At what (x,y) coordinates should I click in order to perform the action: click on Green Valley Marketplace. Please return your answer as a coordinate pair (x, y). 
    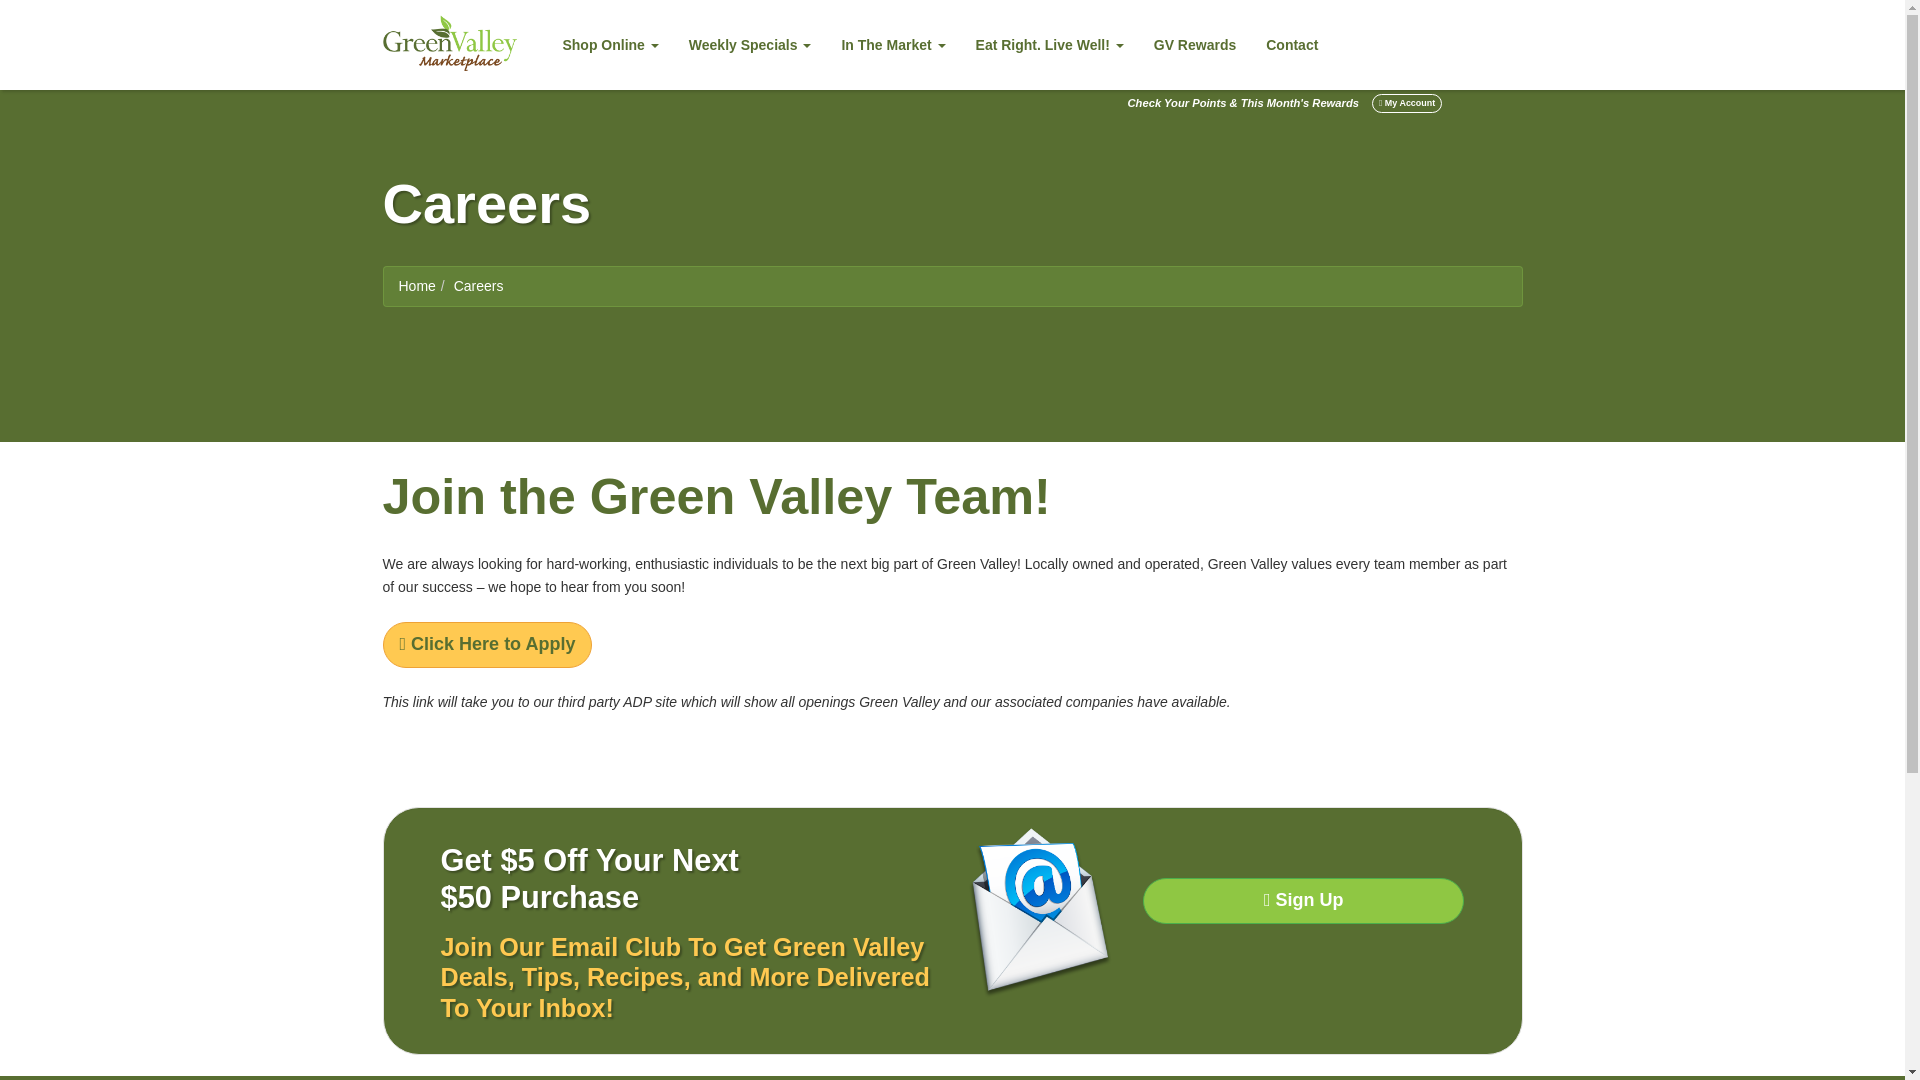
    Looking at the image, I should click on (449, 43).